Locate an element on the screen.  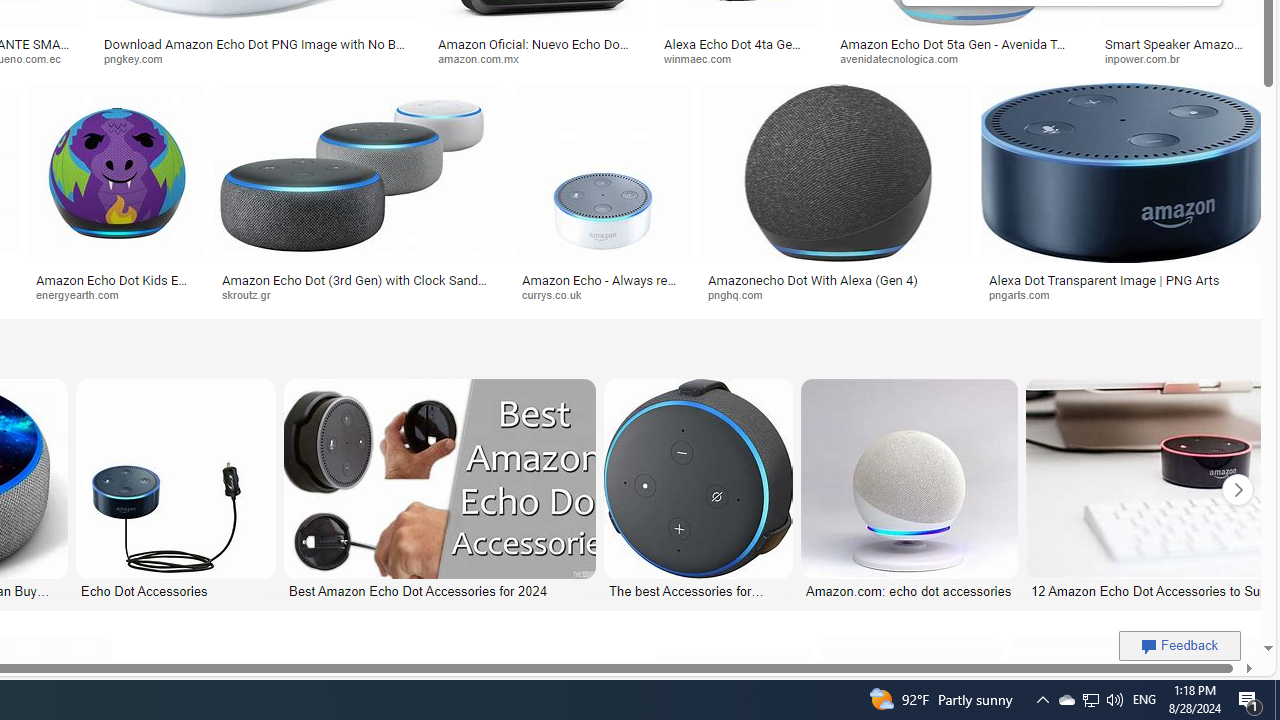
amazon.com.mx is located at coordinates (538, 58).